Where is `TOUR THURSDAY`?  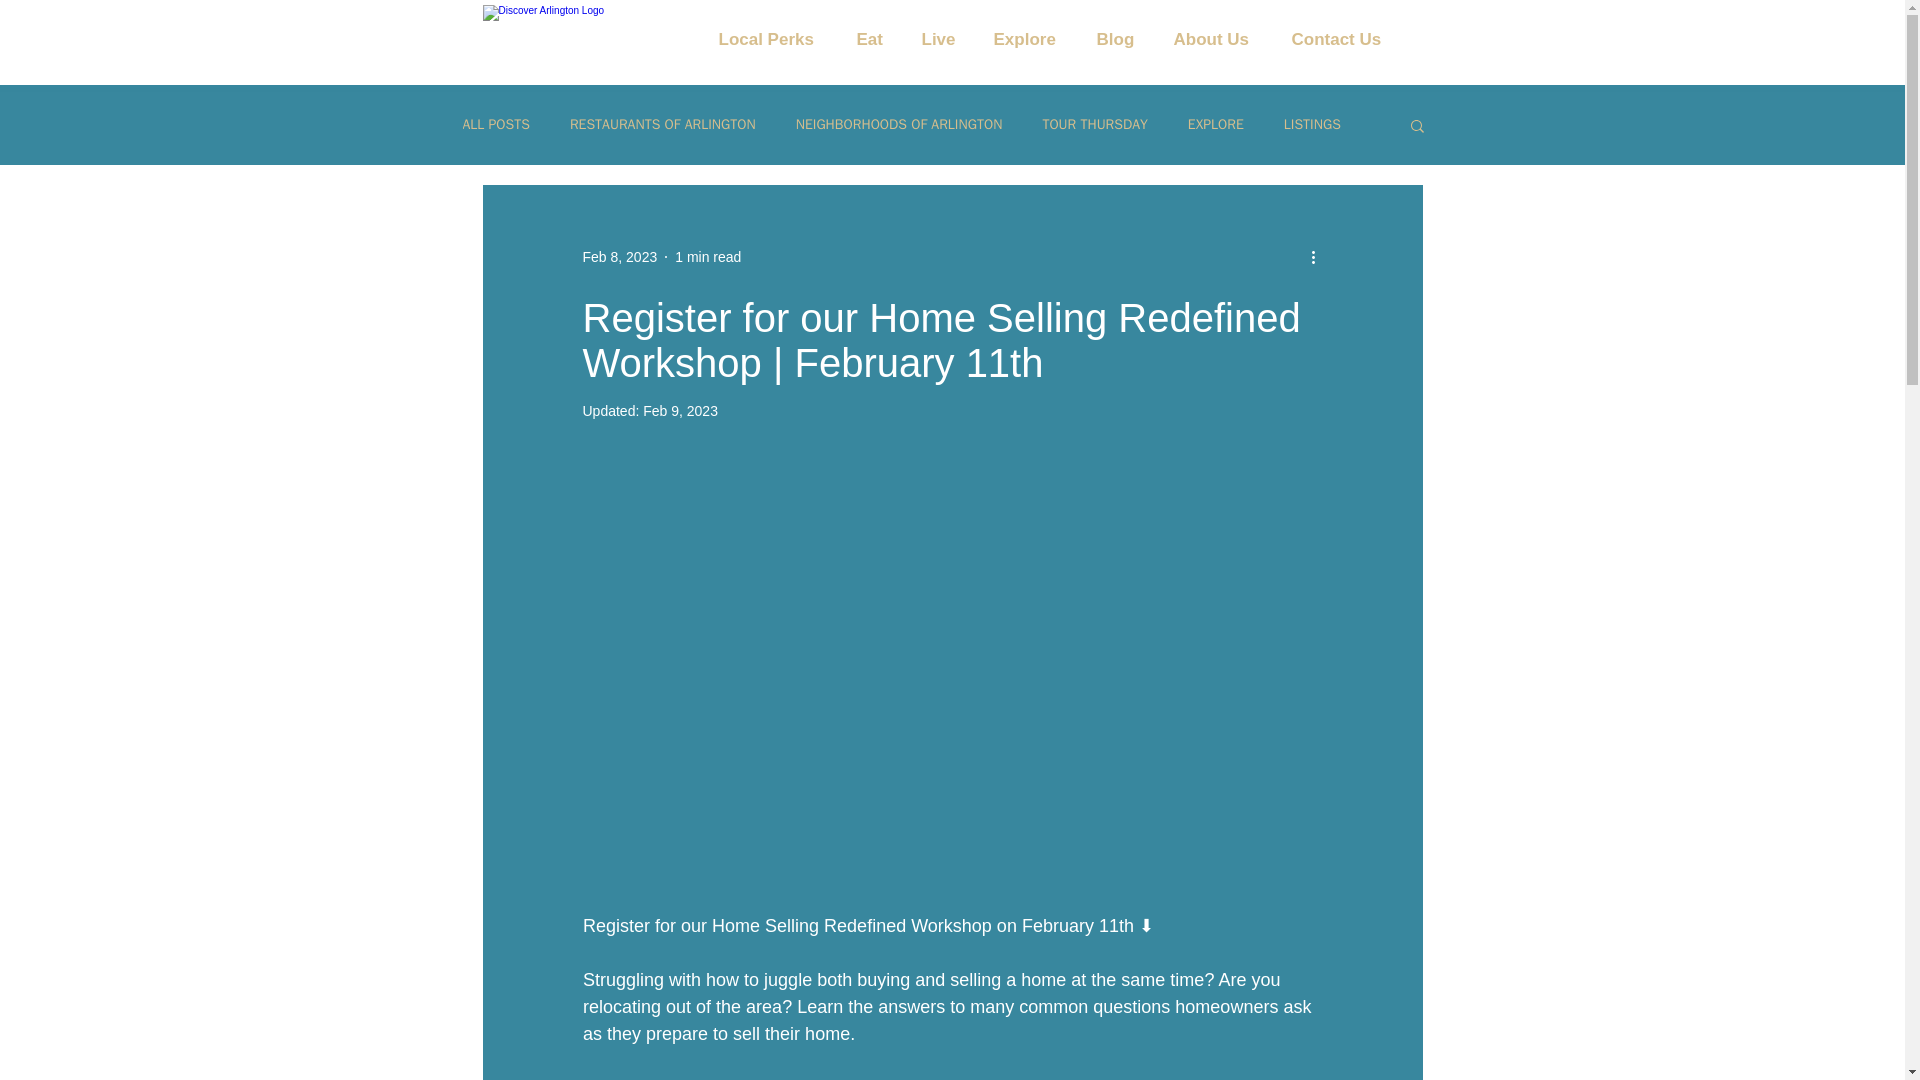 TOUR THURSDAY is located at coordinates (1094, 124).